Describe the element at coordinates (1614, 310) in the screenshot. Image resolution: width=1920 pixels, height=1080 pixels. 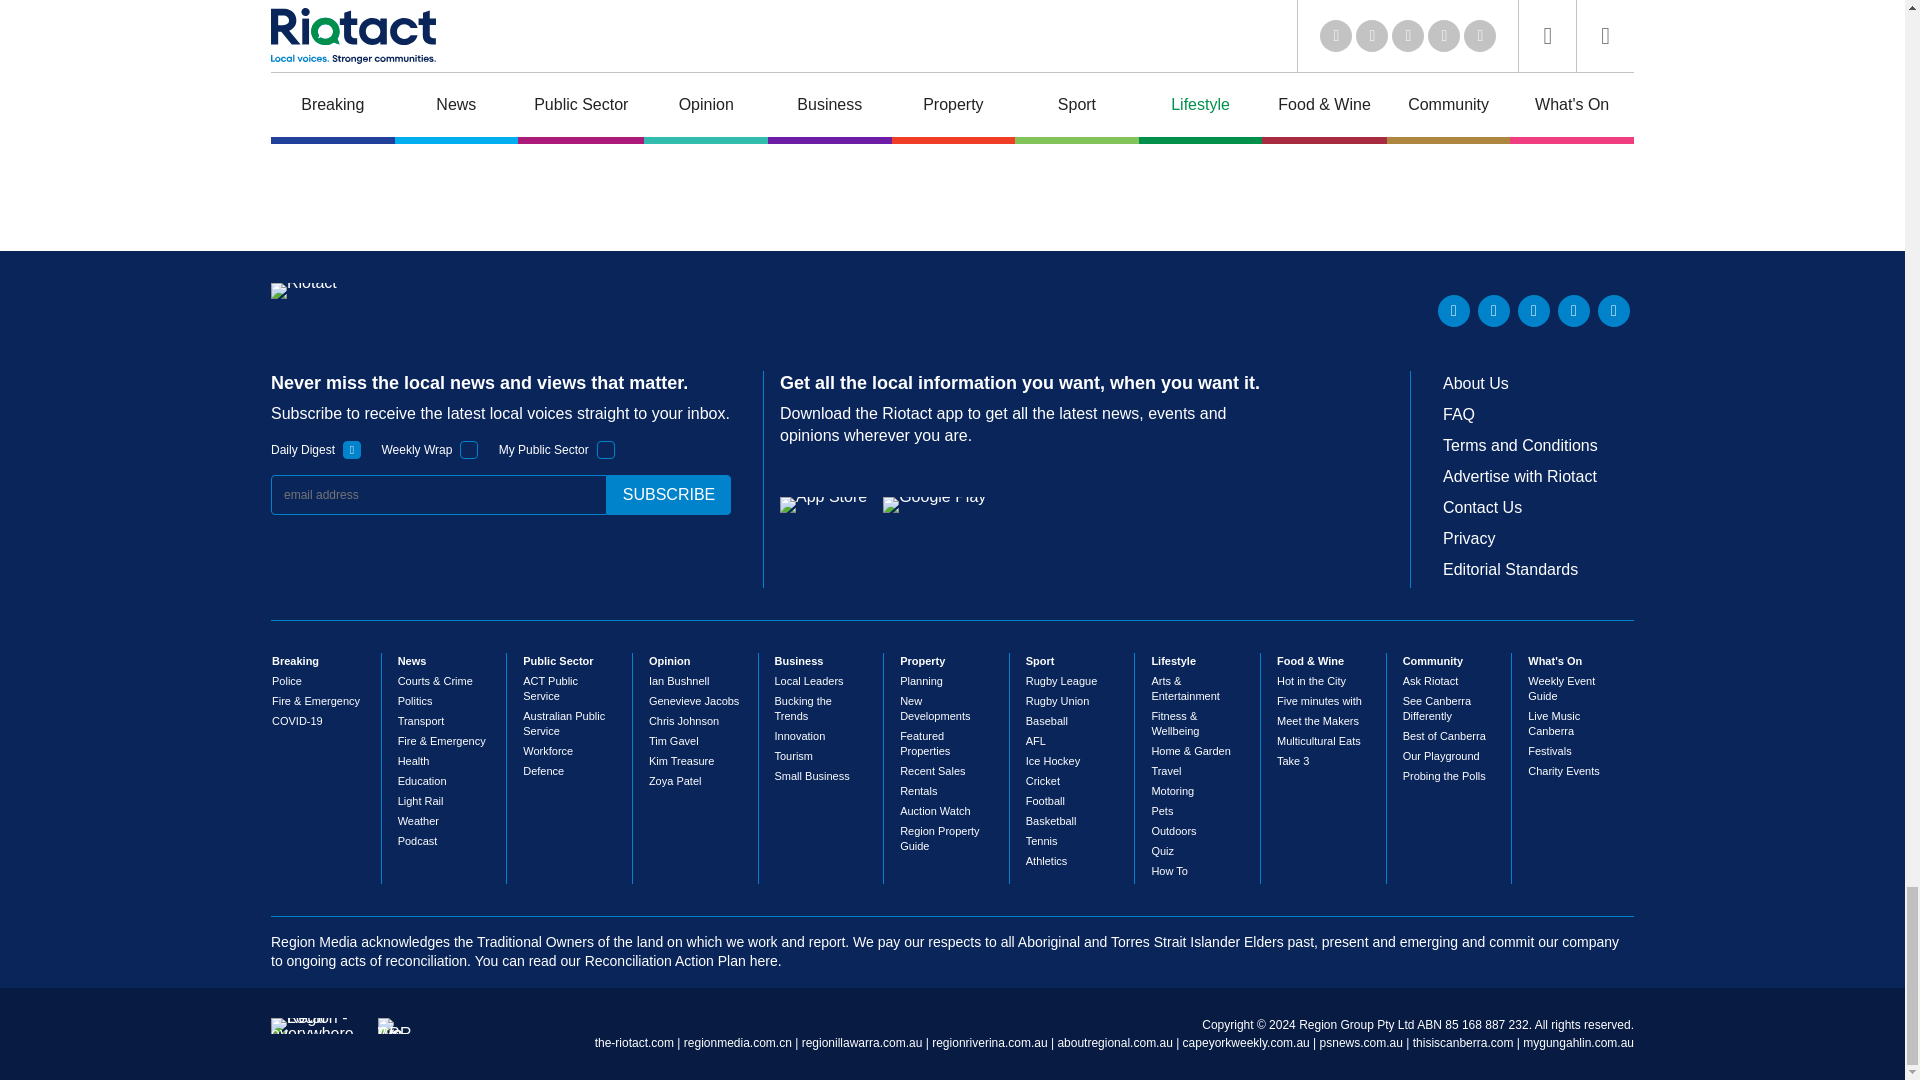
I see `Instagram` at that location.